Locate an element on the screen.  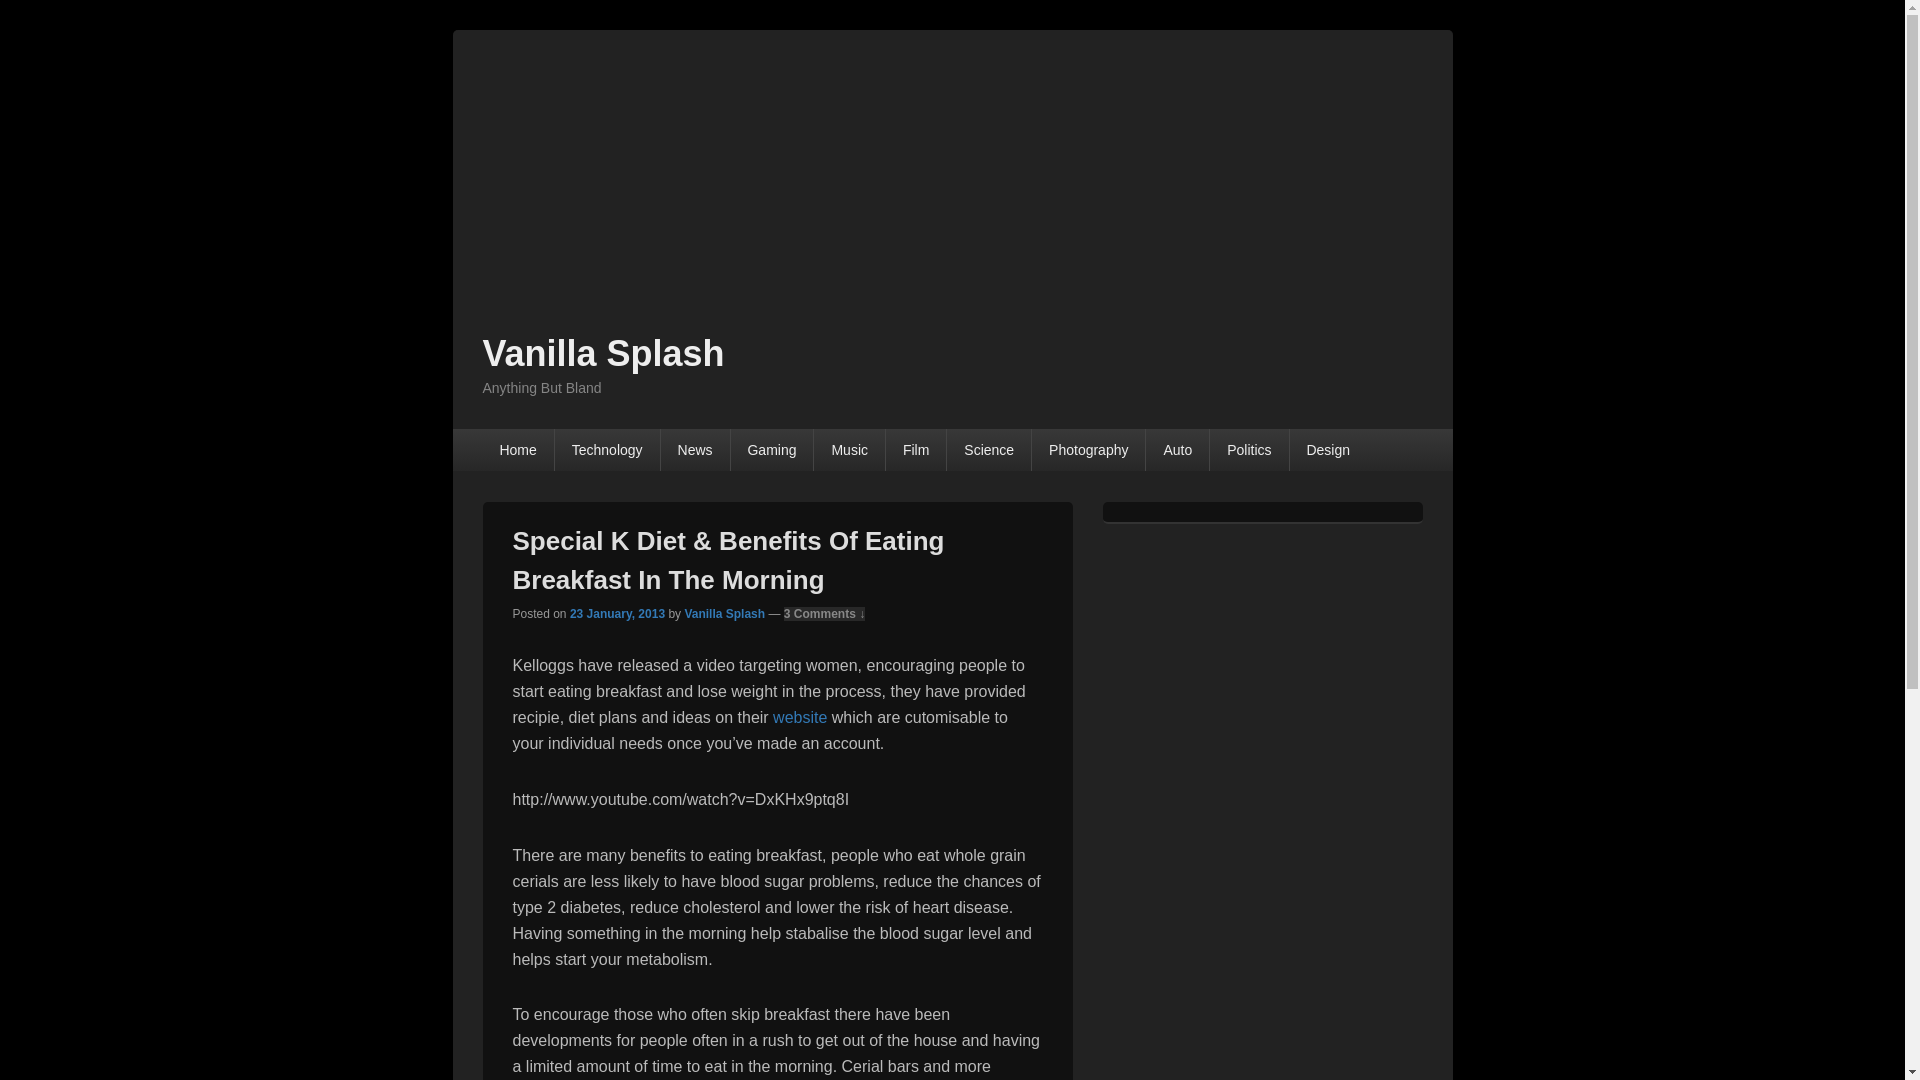
Technology is located at coordinates (607, 449).